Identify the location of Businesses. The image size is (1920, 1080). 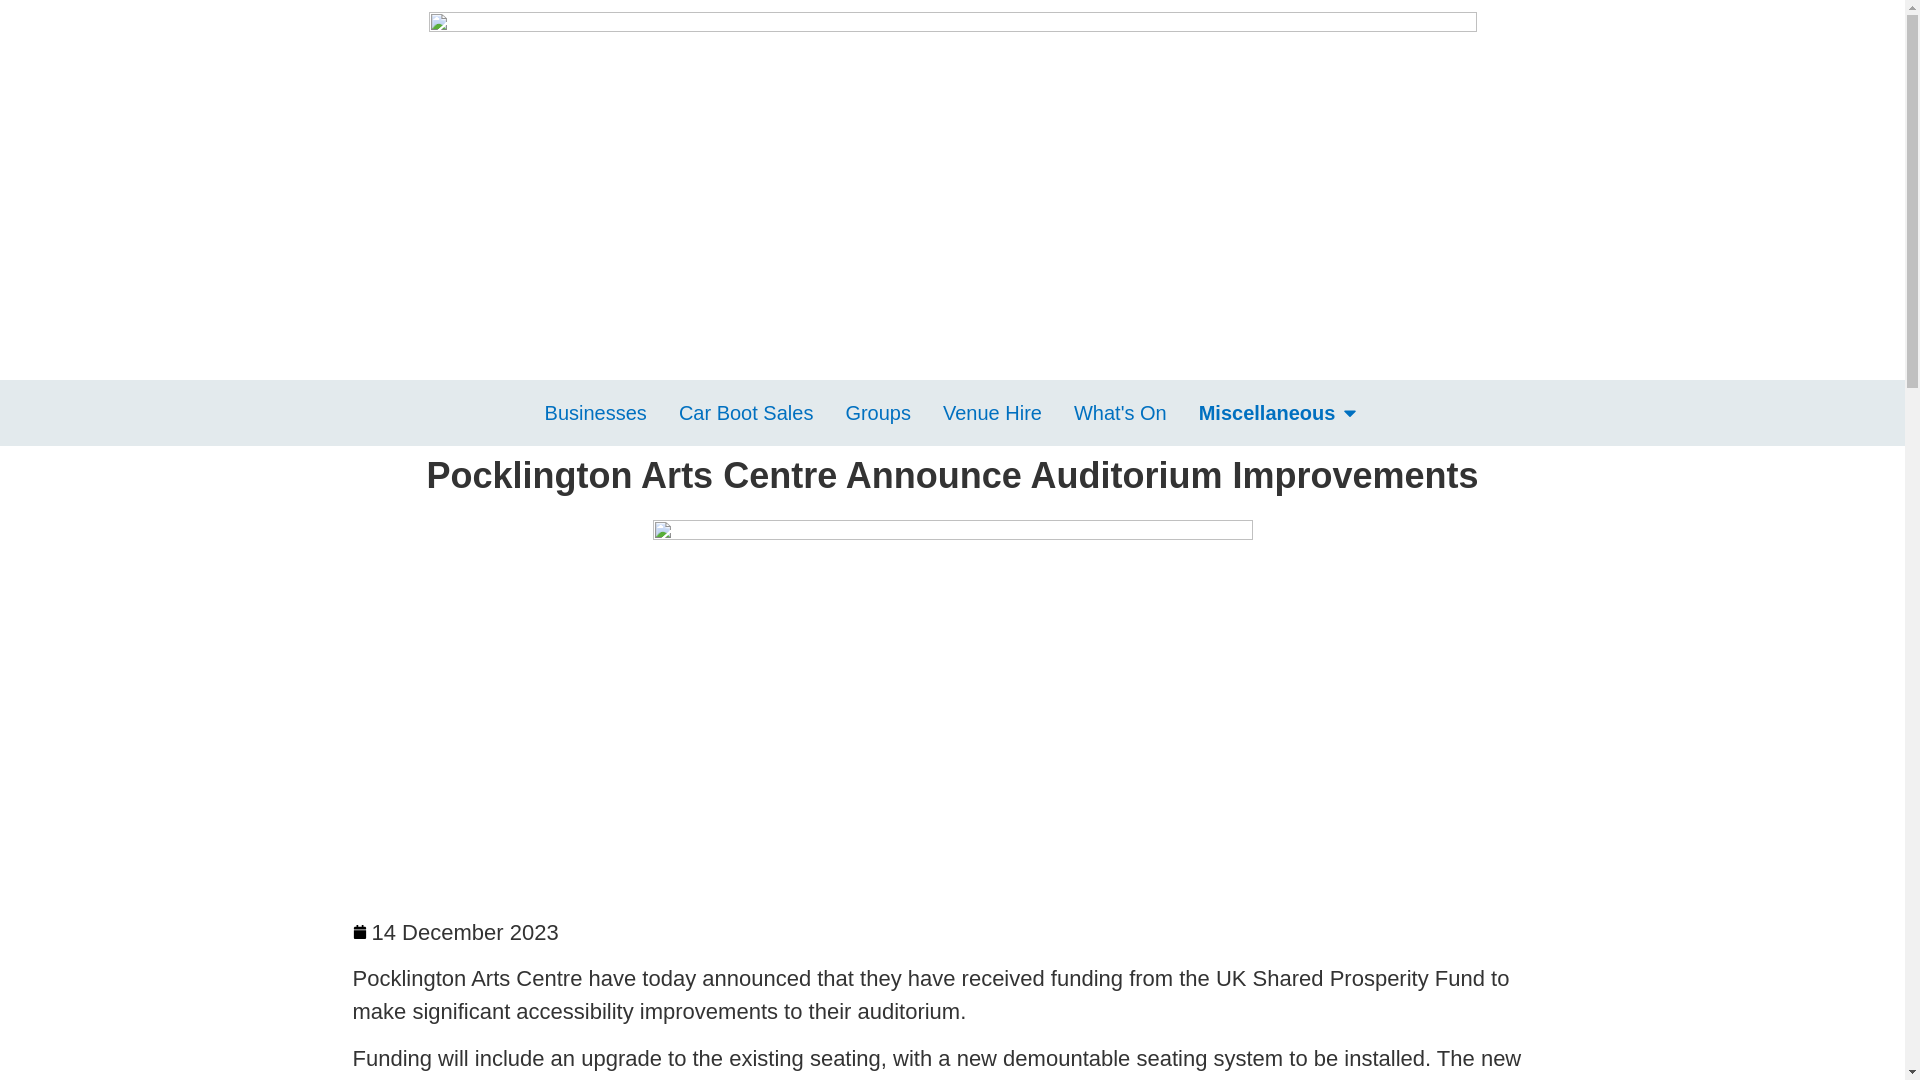
(596, 412).